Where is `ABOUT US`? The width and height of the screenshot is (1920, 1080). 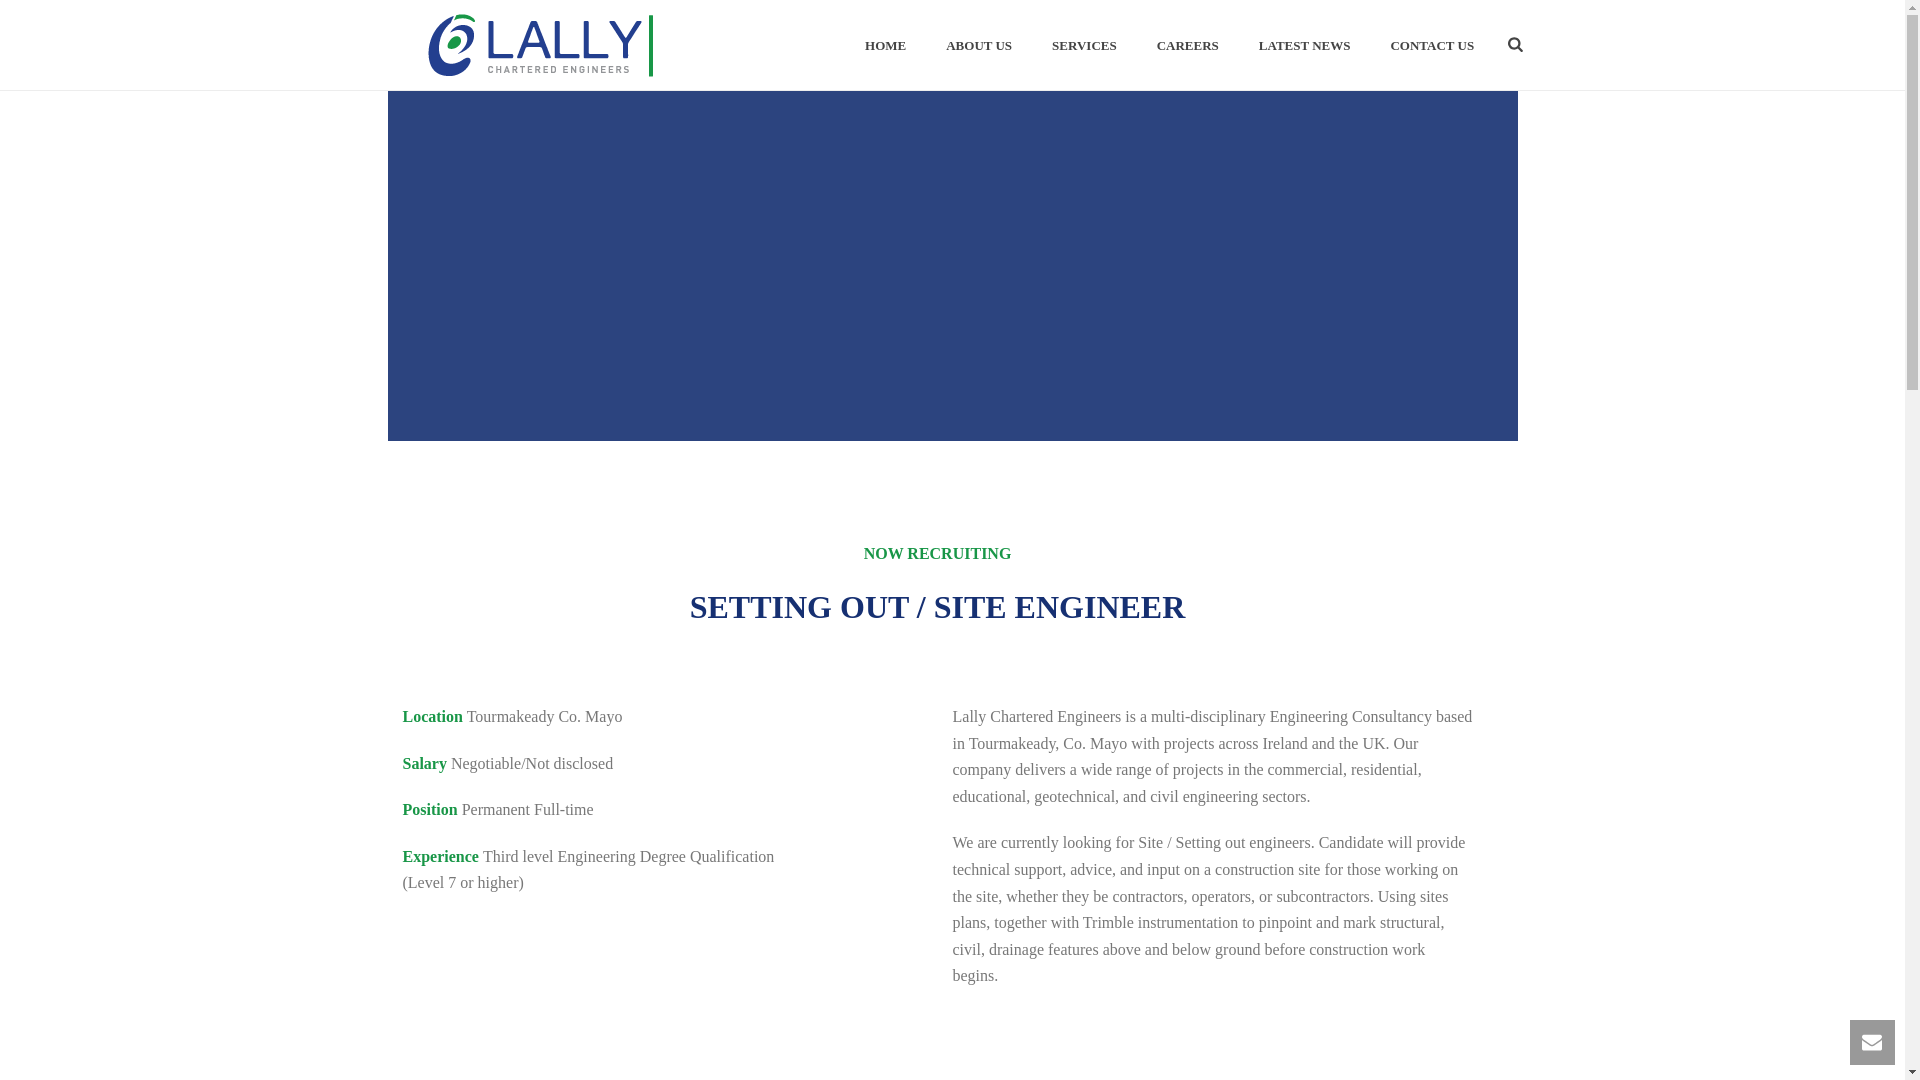
ABOUT US is located at coordinates (978, 46).